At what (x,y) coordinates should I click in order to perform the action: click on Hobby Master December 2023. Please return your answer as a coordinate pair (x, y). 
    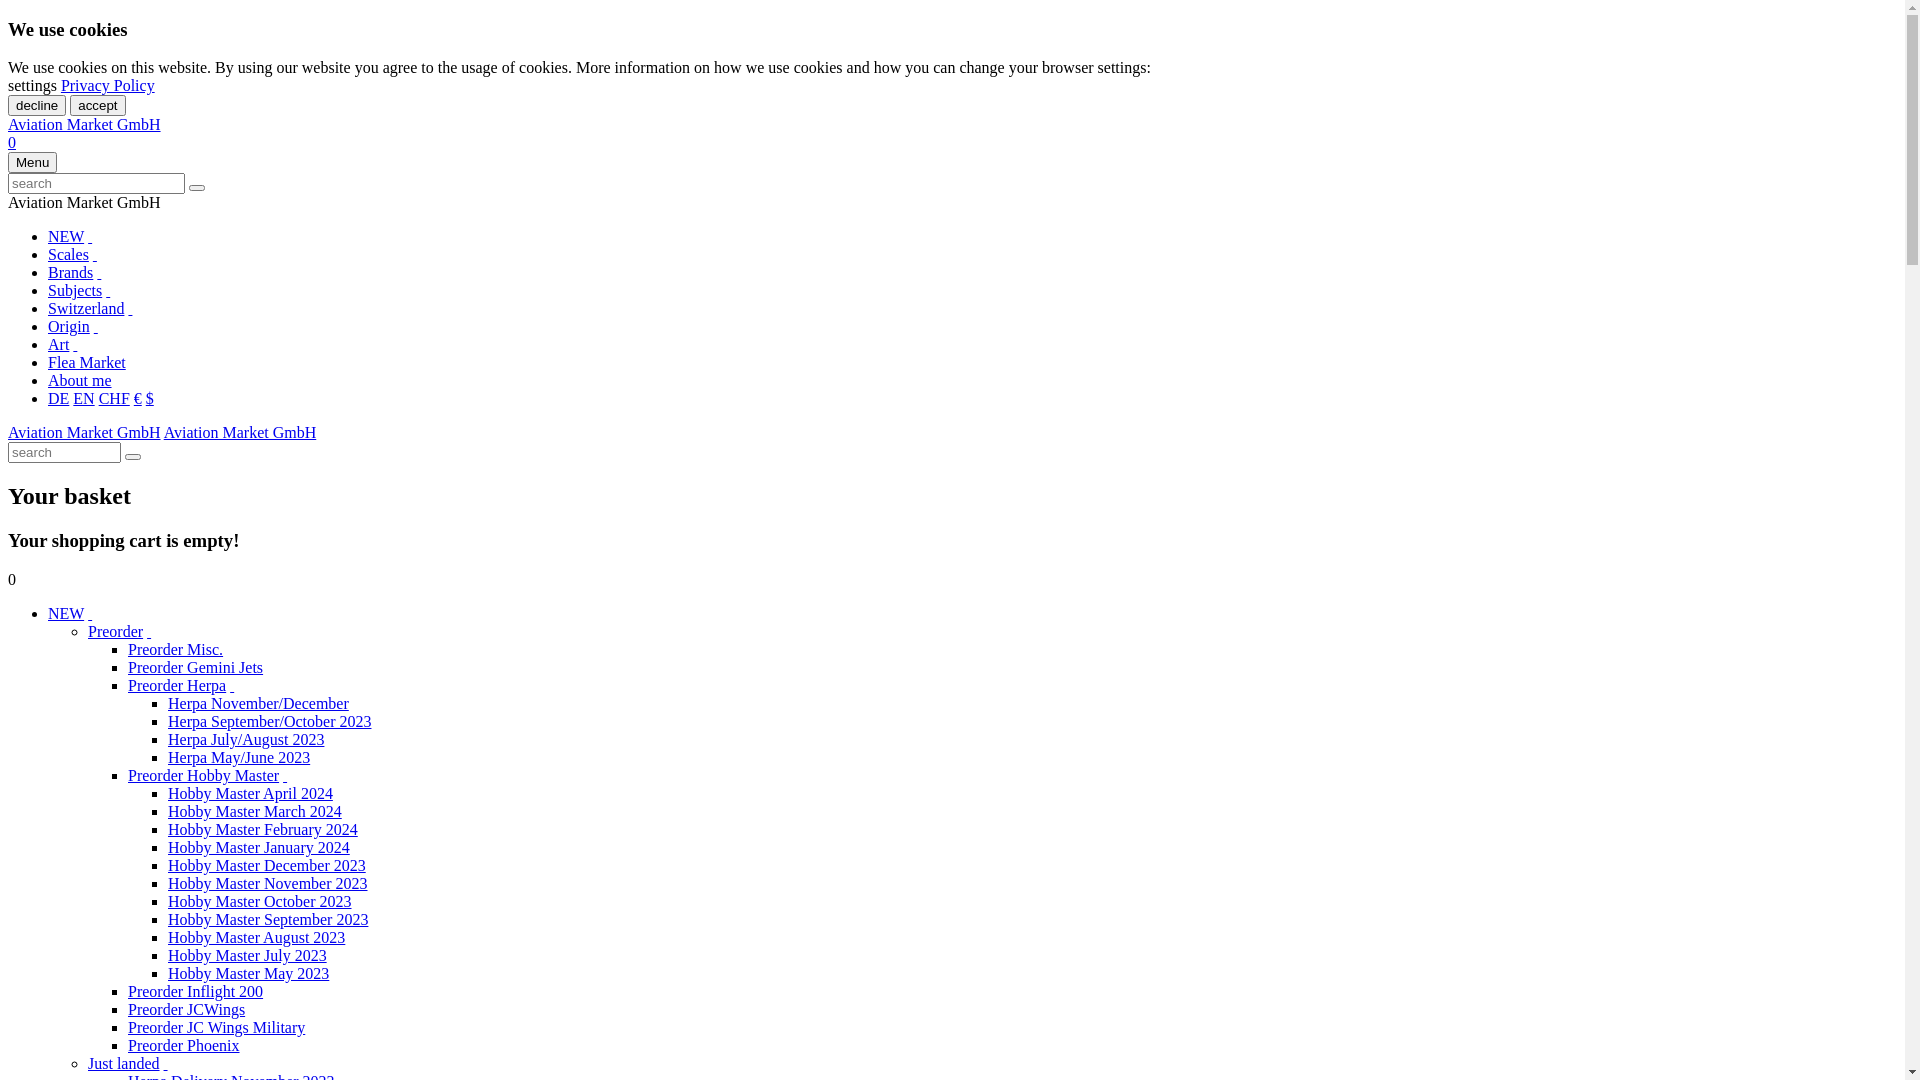
    Looking at the image, I should click on (267, 866).